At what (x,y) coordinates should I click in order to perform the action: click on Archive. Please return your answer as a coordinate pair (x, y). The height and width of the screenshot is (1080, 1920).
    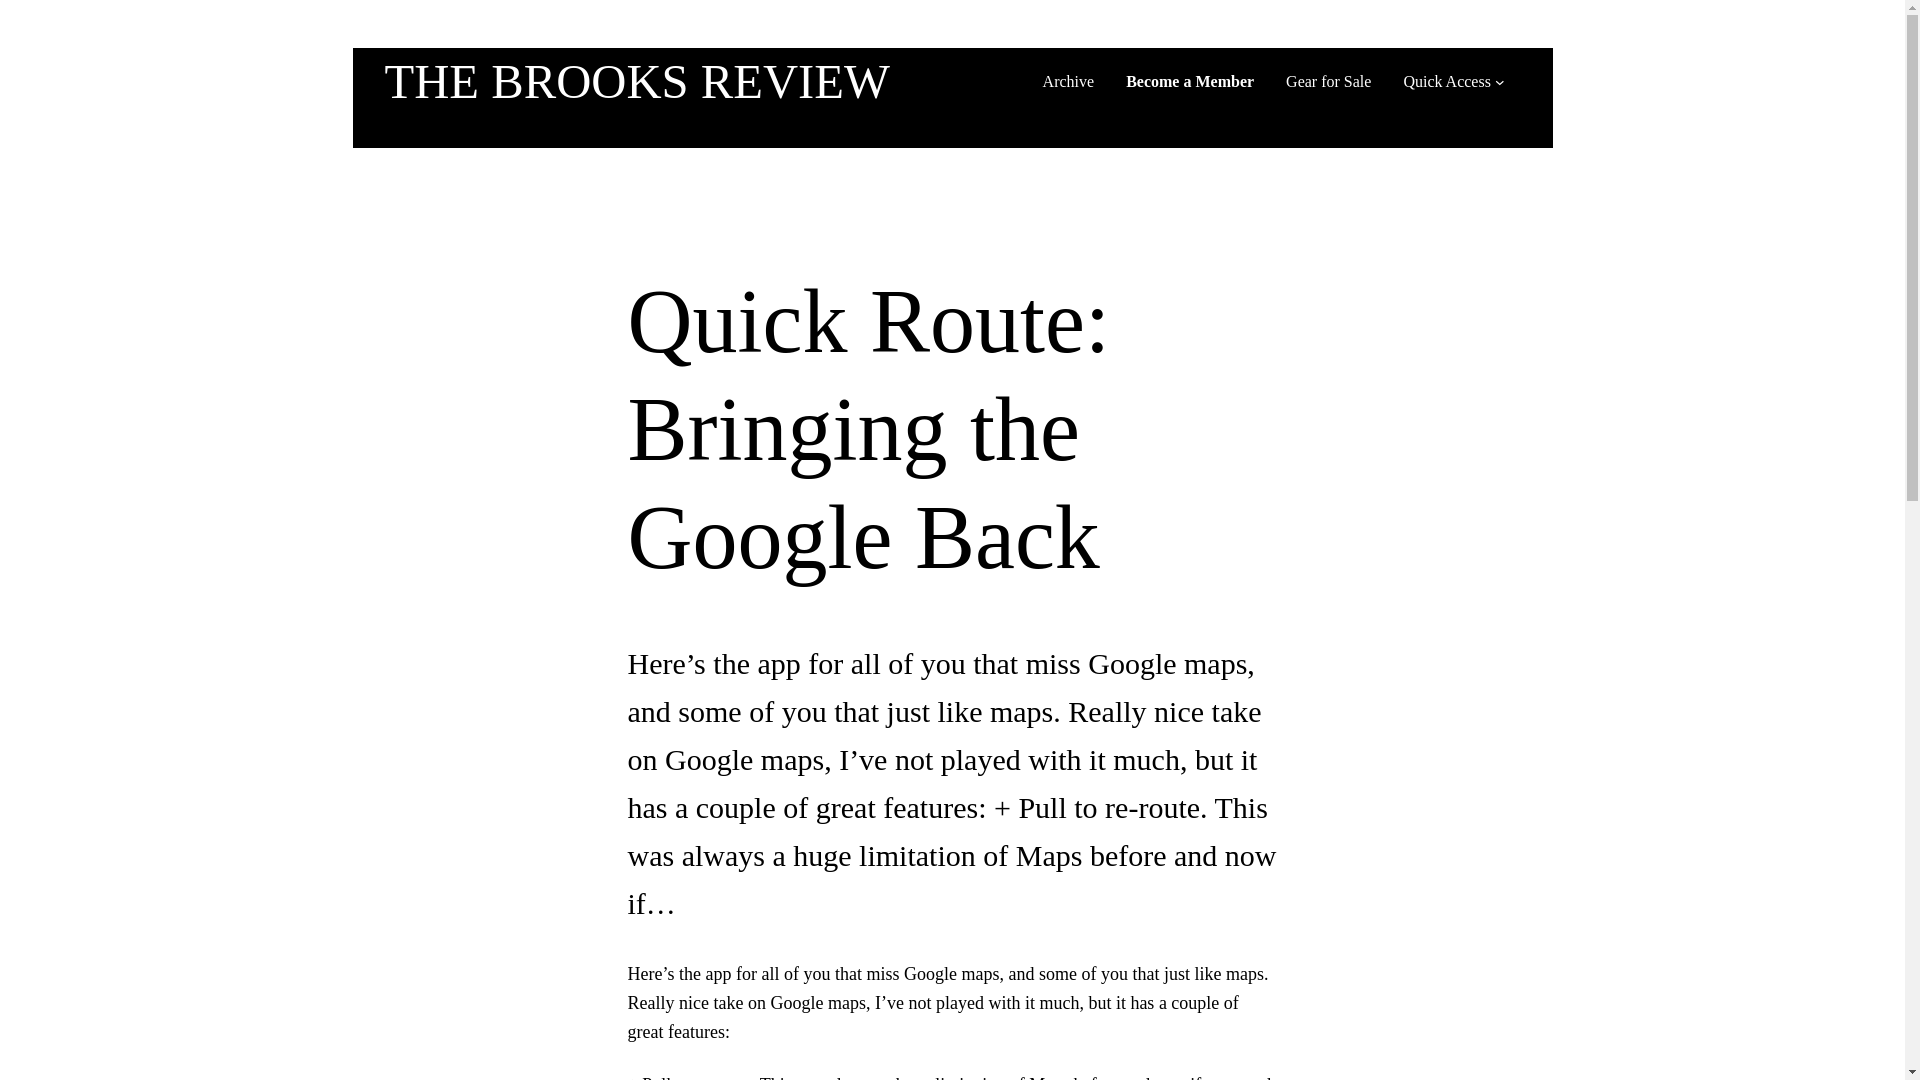
    Looking at the image, I should click on (1068, 82).